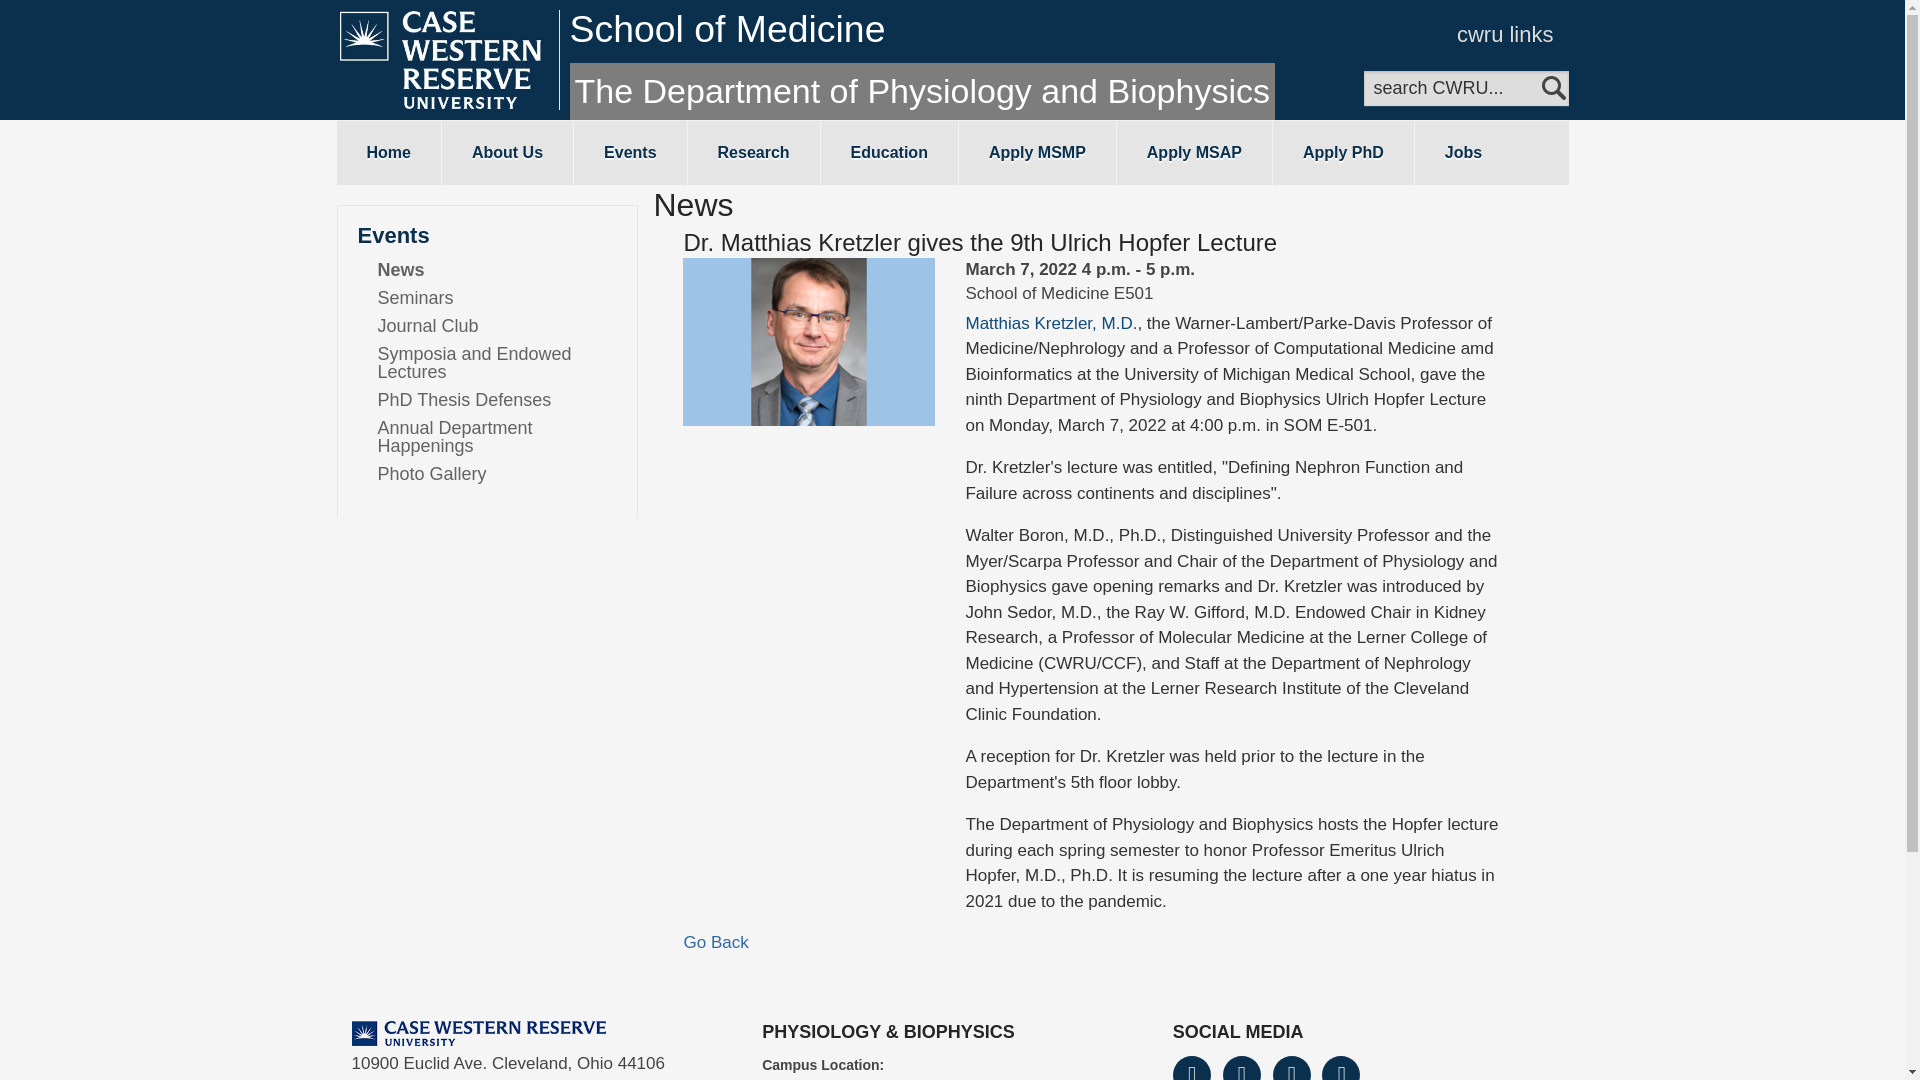 This screenshot has width=1920, height=1080. What do you see at coordinates (1340, 1068) in the screenshot?
I see `CWRU Linkedin` at bounding box center [1340, 1068].